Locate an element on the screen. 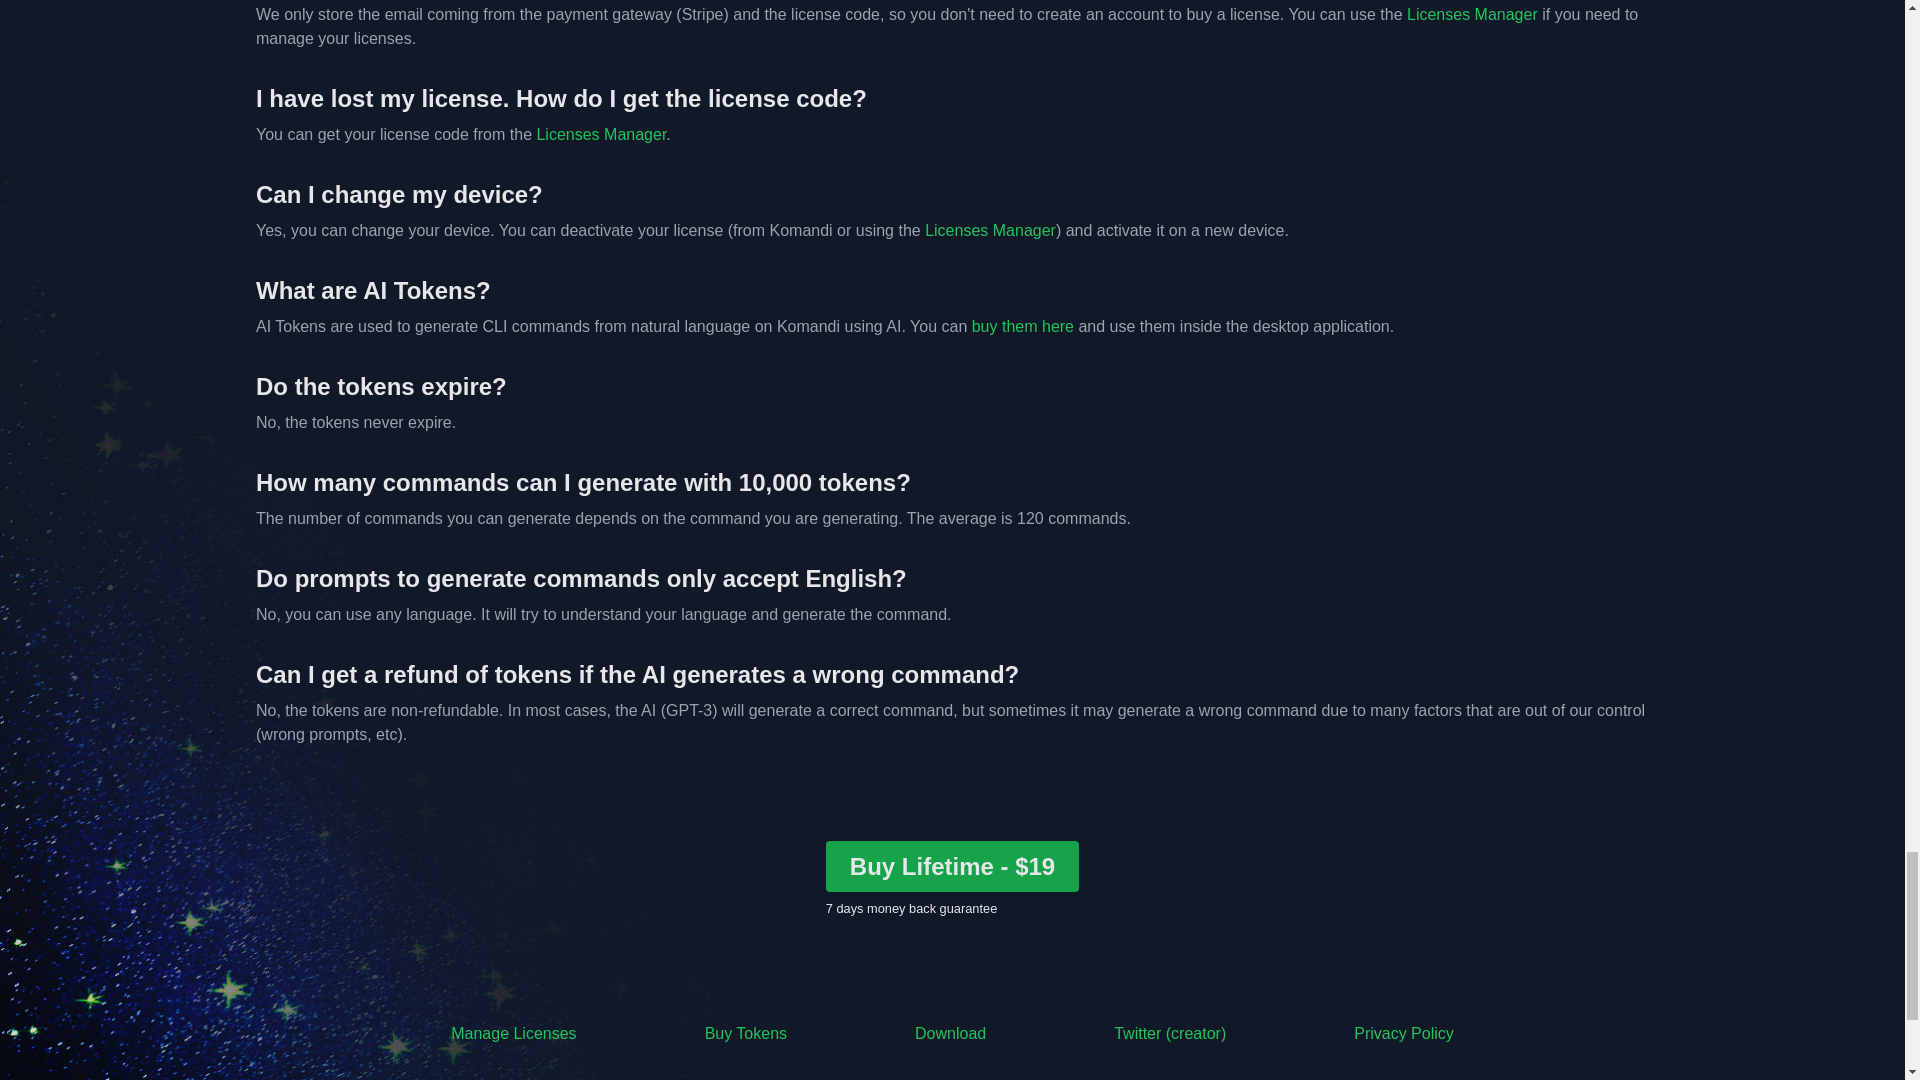  Licenses Manager is located at coordinates (990, 230).